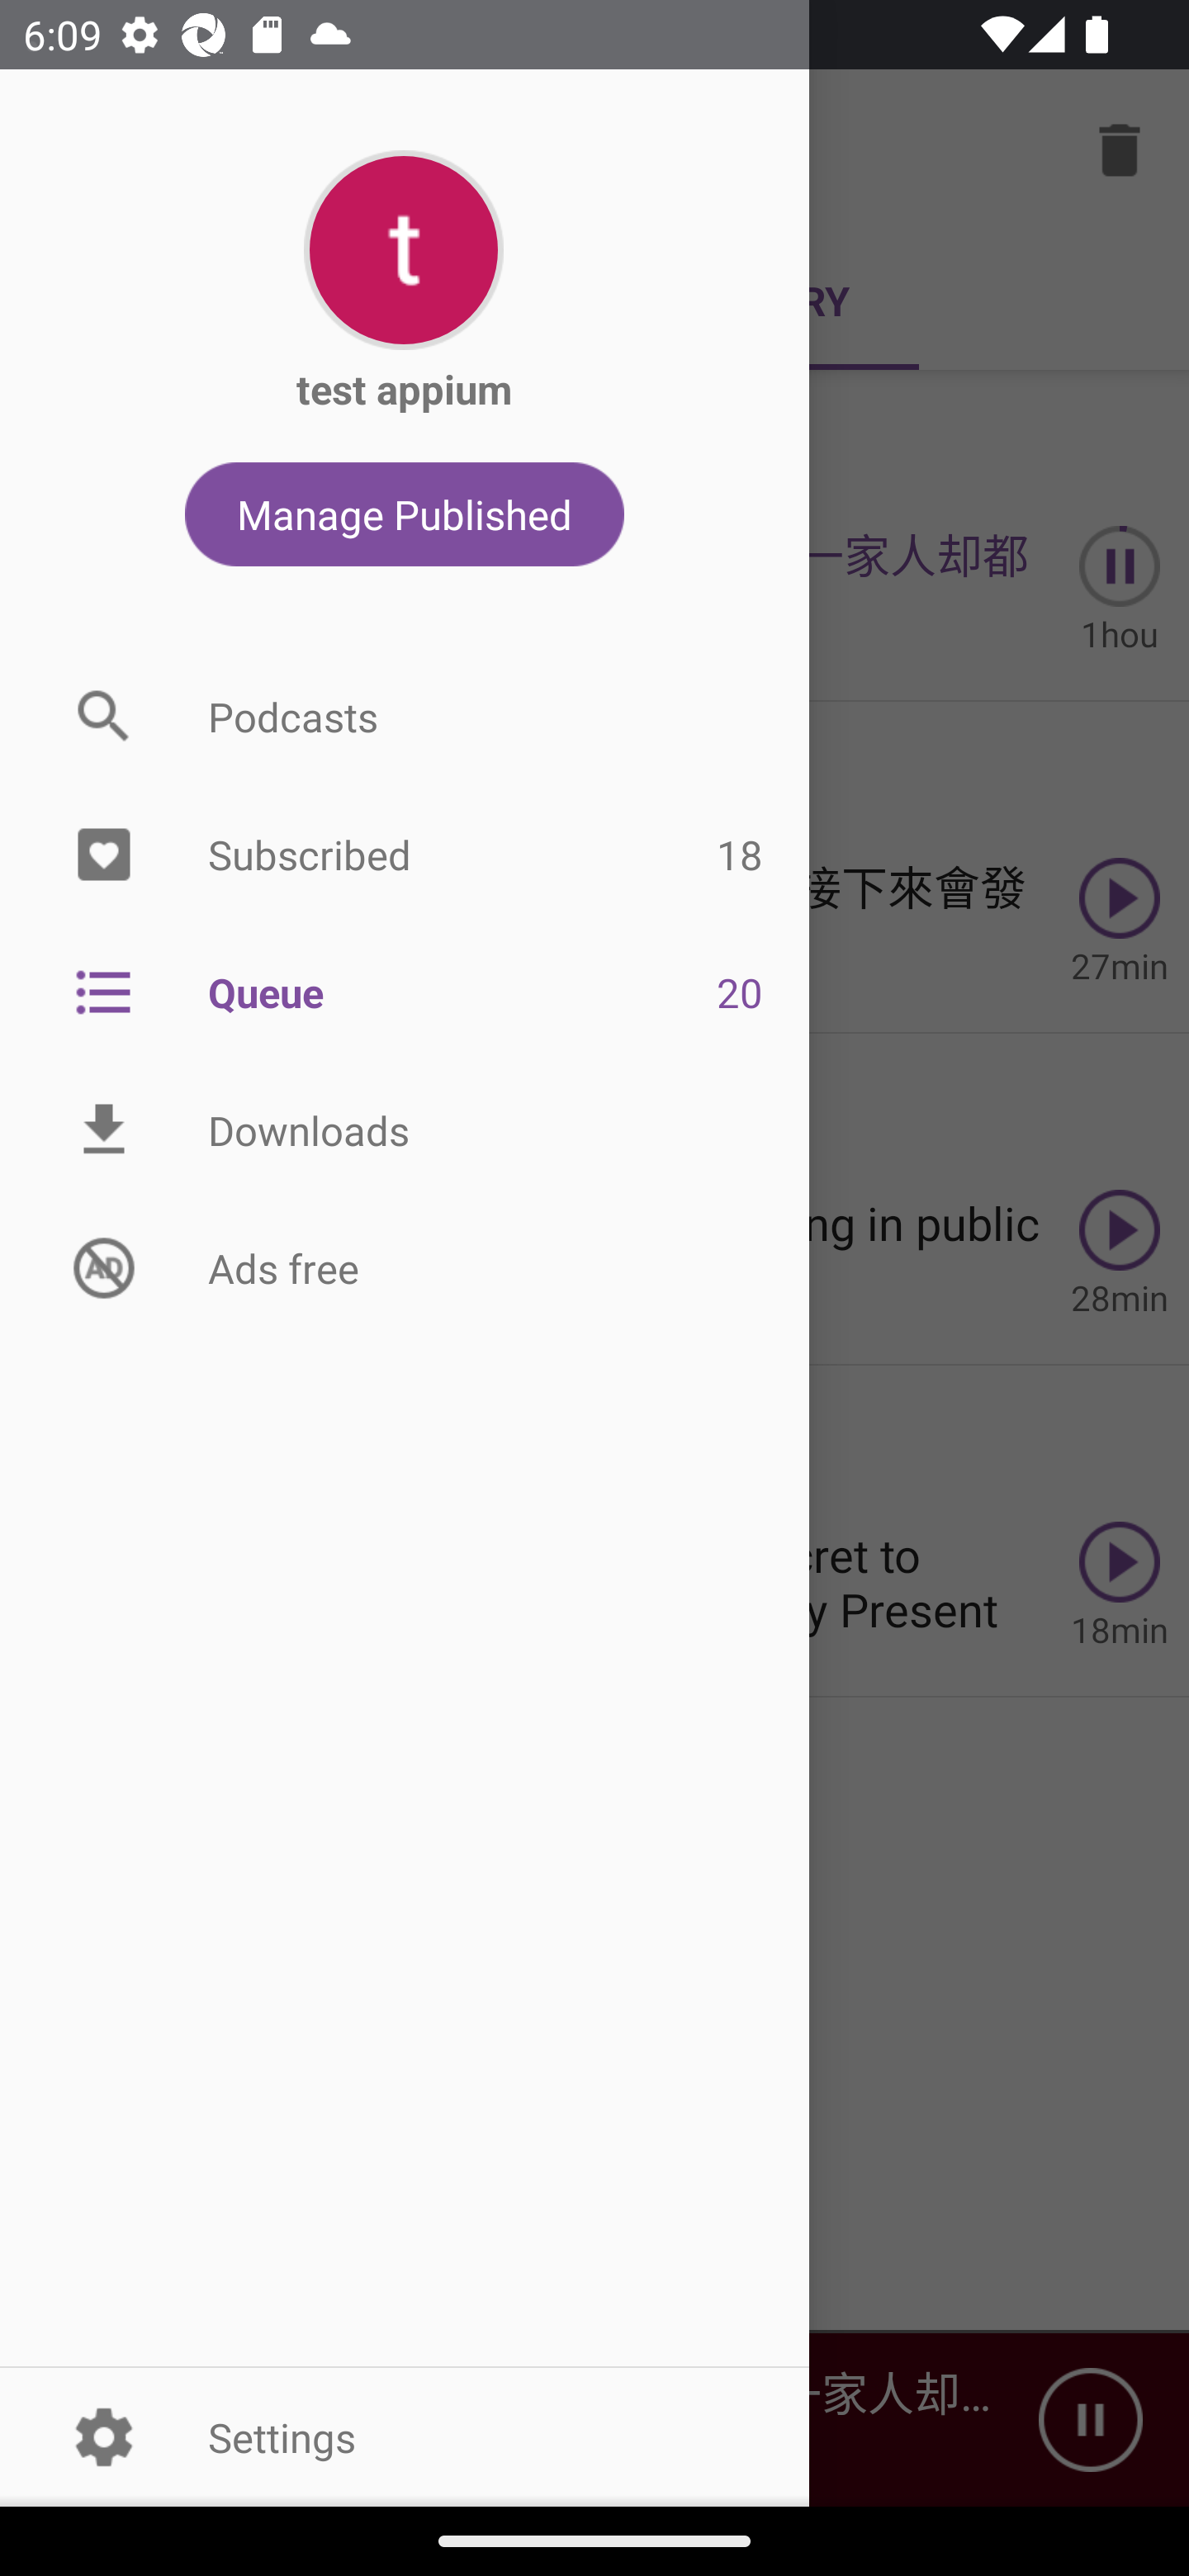 The image size is (1189, 2576). I want to click on Picture Ads free, so click(405, 1267).